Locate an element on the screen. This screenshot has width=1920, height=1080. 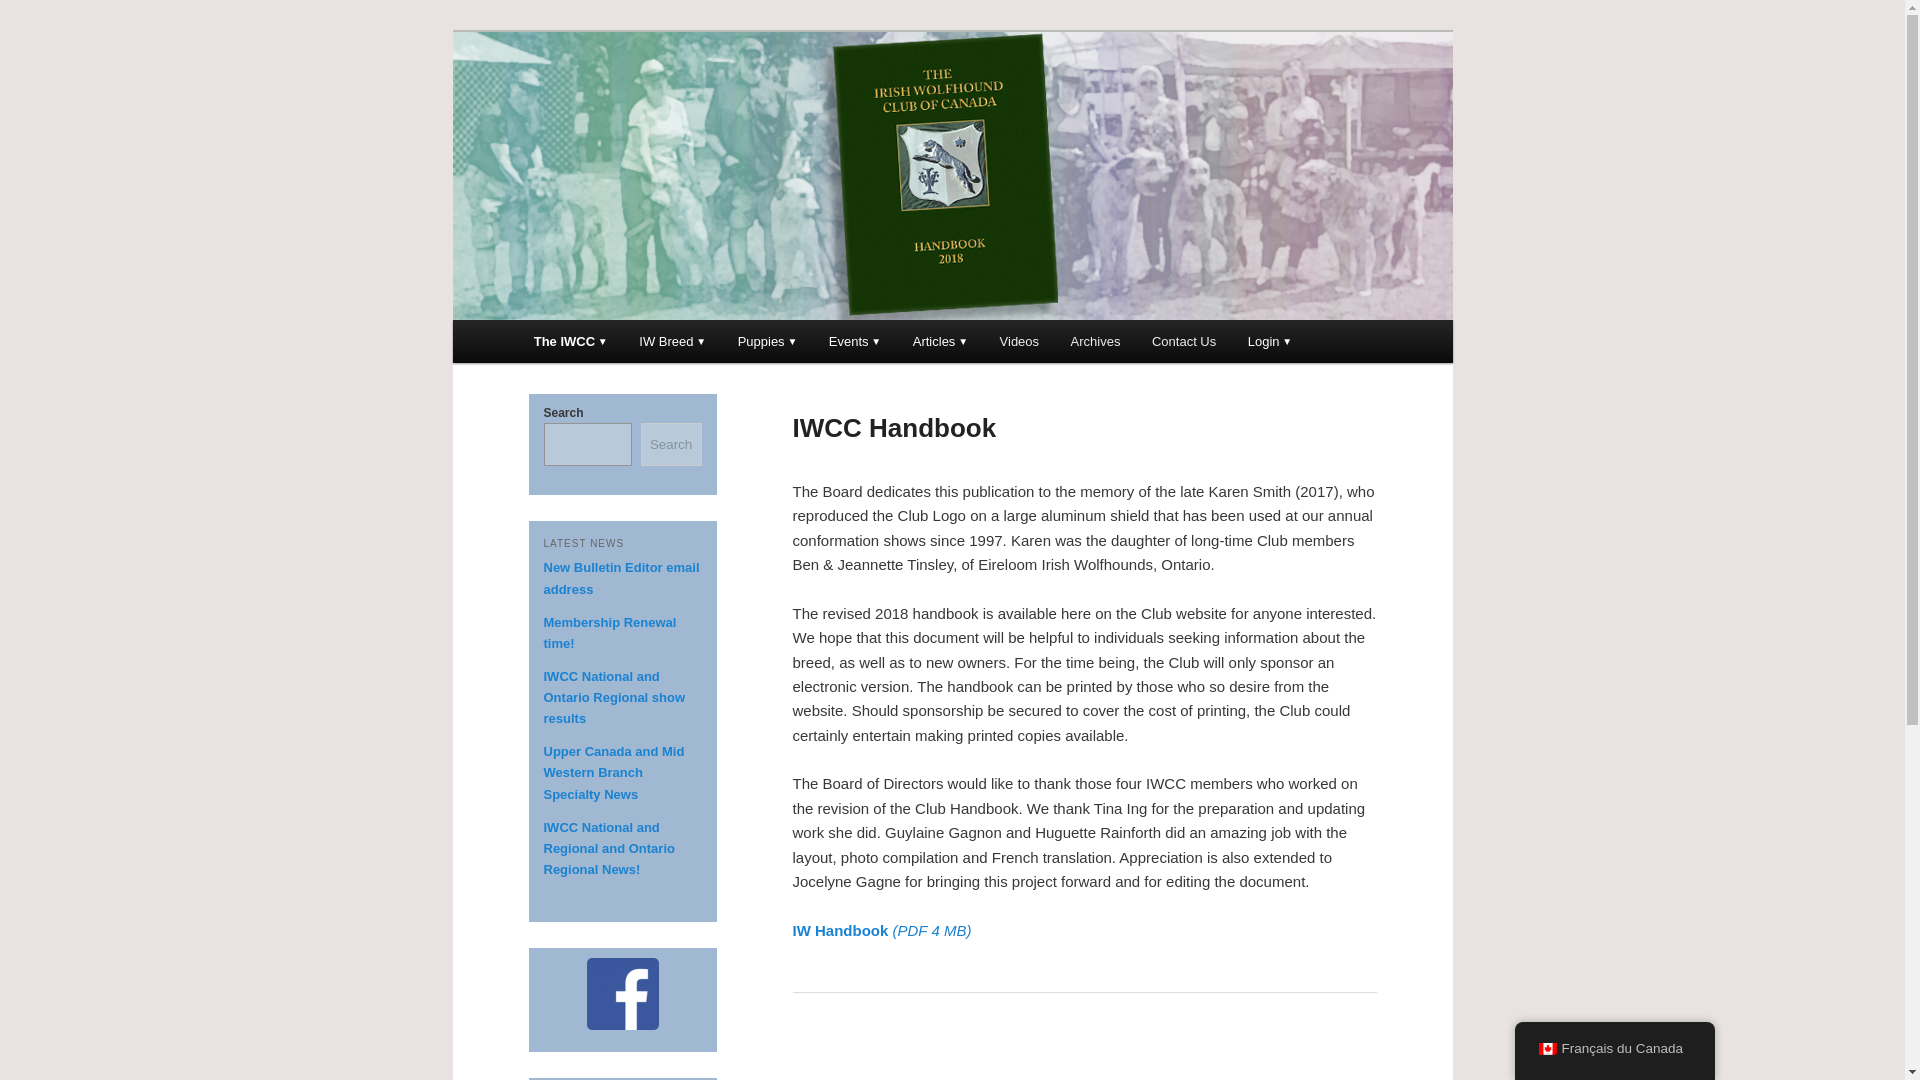
Events is located at coordinates (854, 340).